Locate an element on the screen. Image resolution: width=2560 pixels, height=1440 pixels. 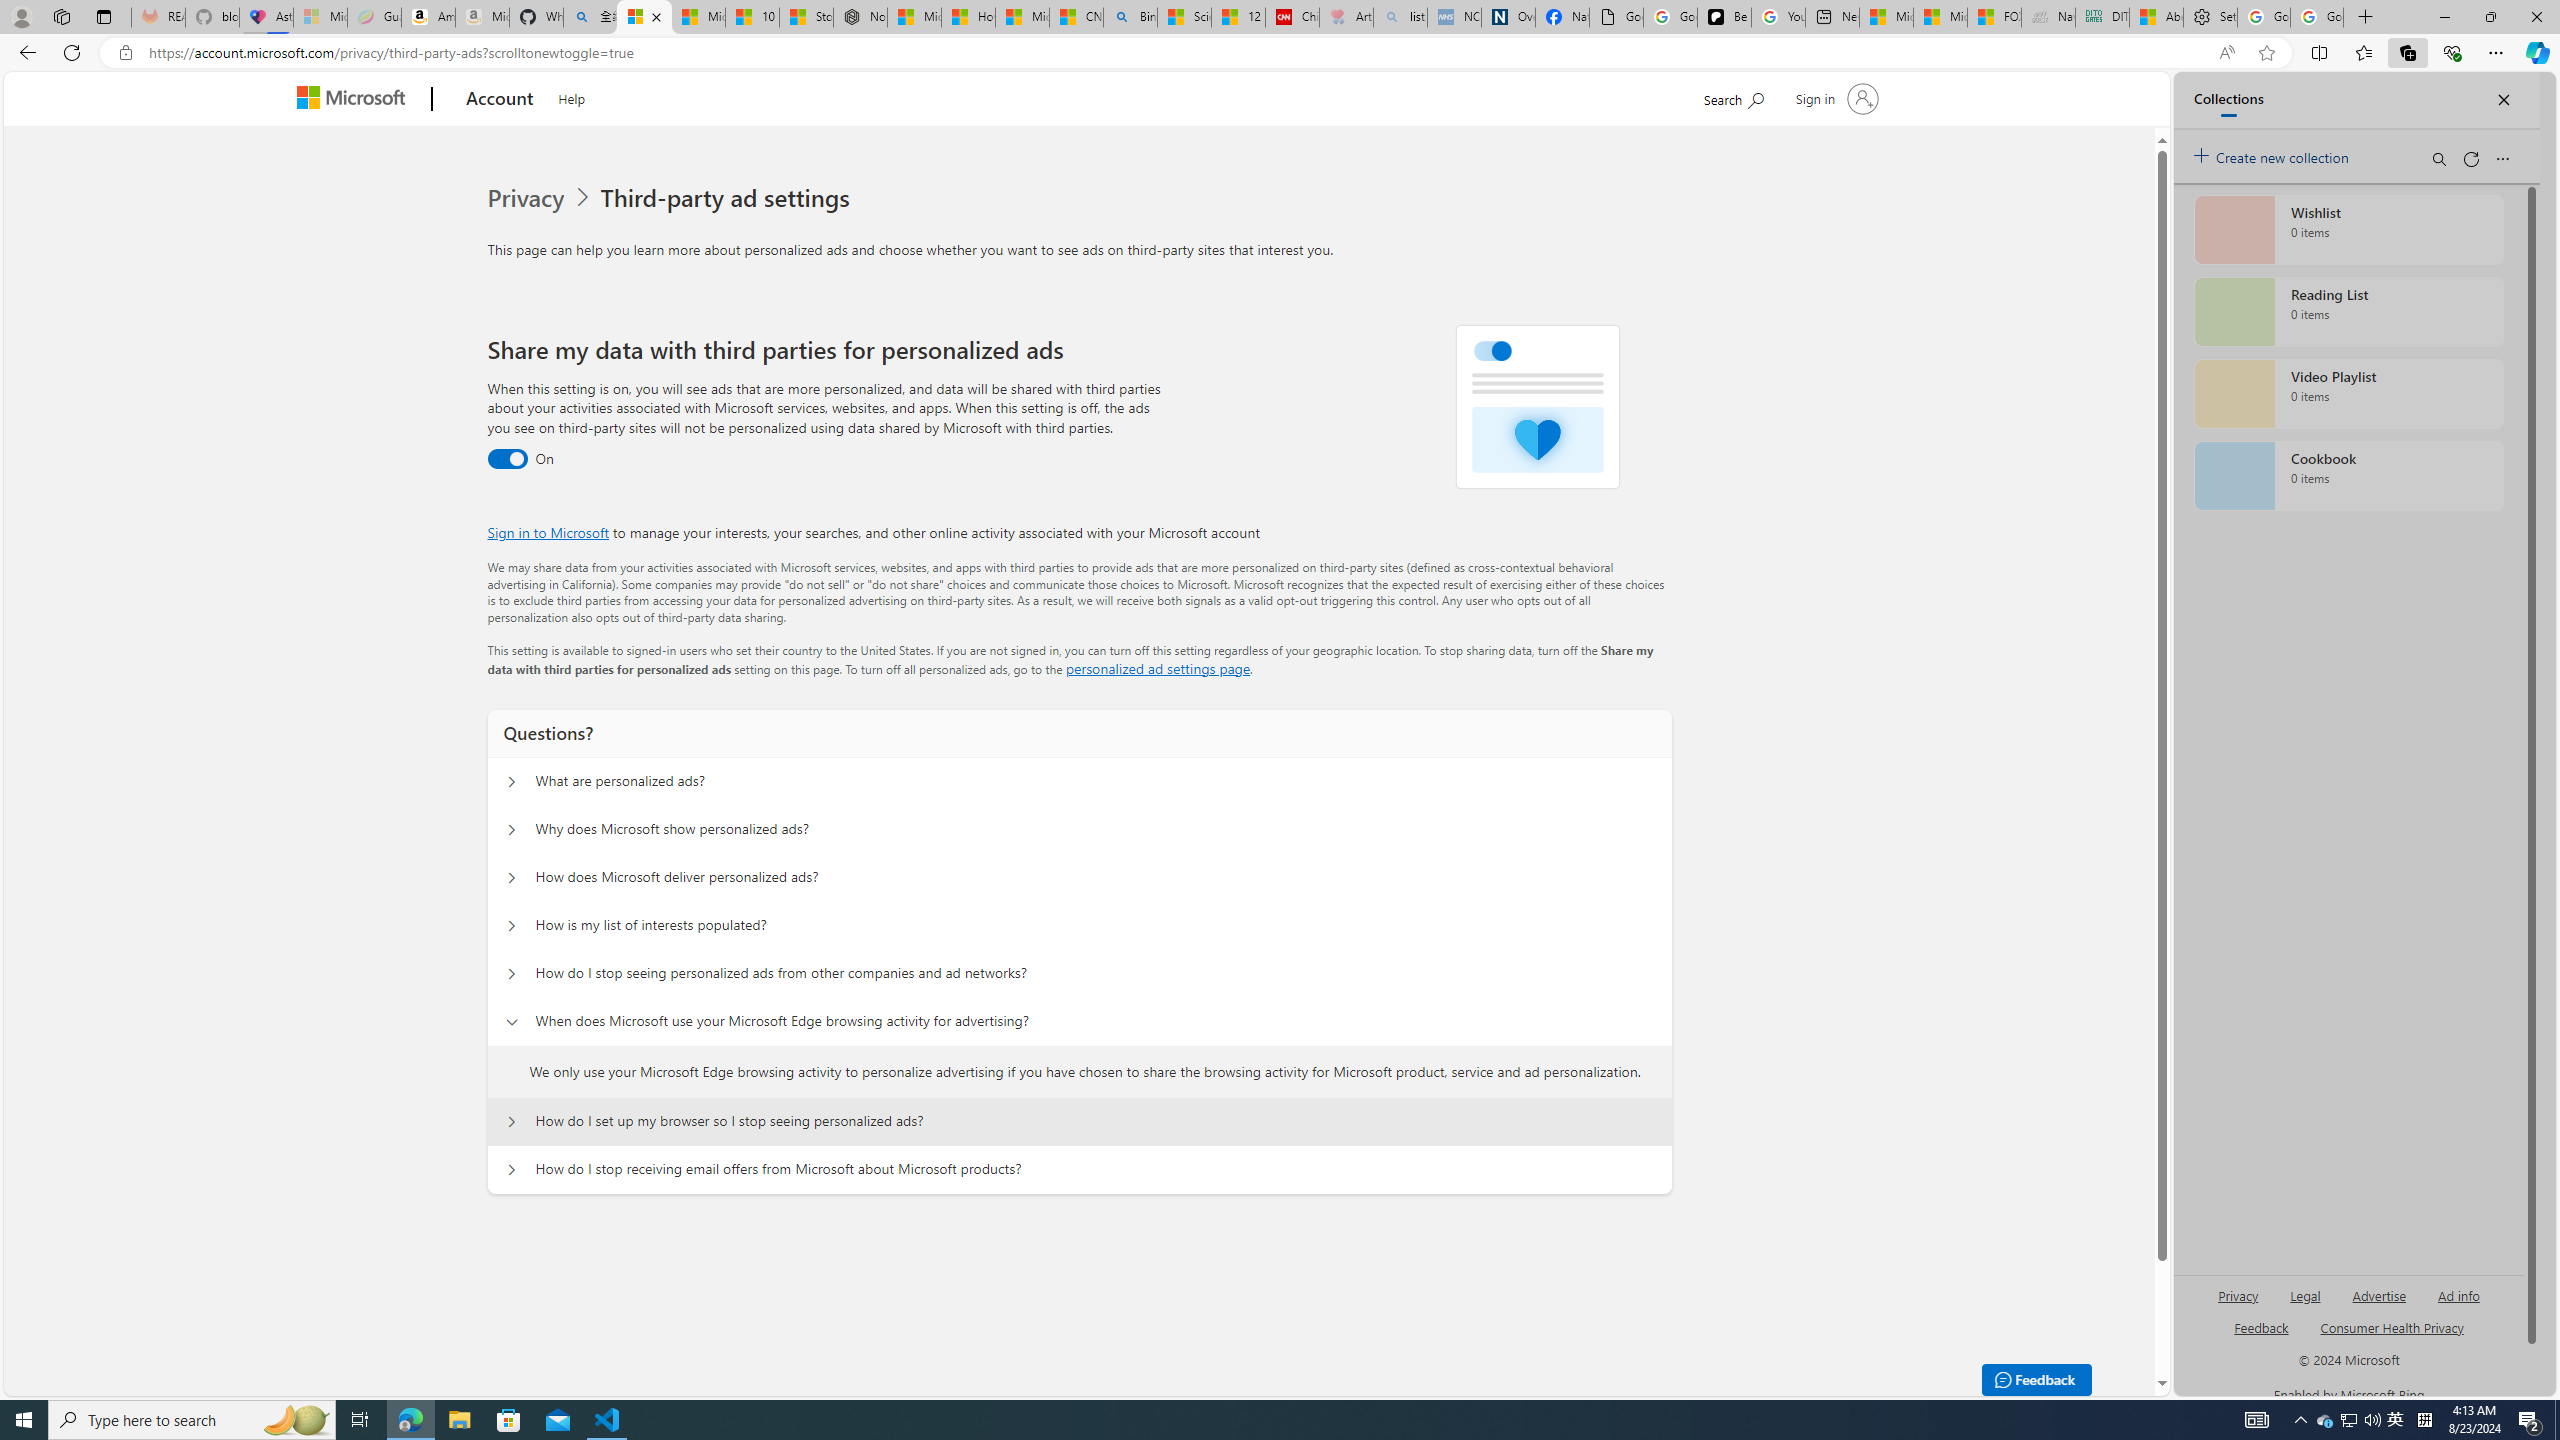
Arthritis: Ask Health Professionals - Sleeping is located at coordinates (1346, 17).